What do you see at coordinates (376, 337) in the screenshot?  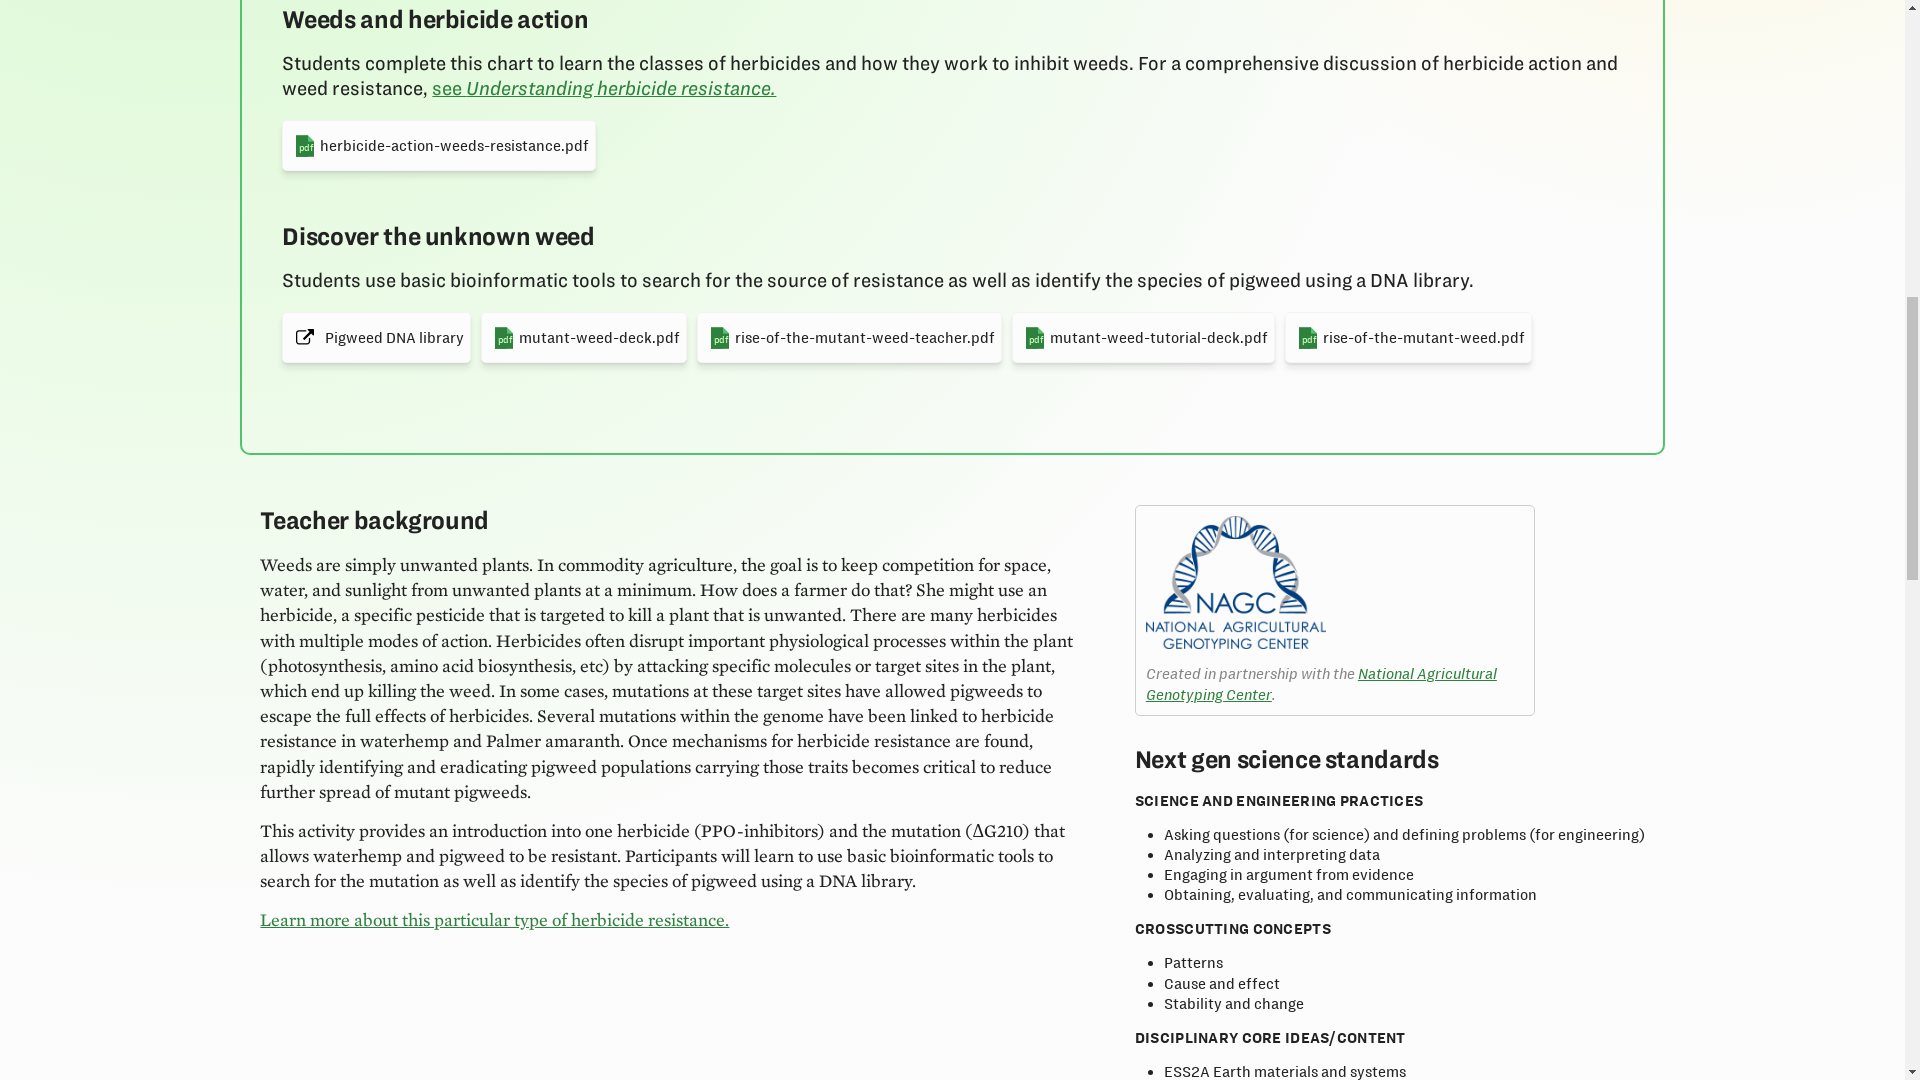 I see `Pigweed DNA library` at bounding box center [376, 337].